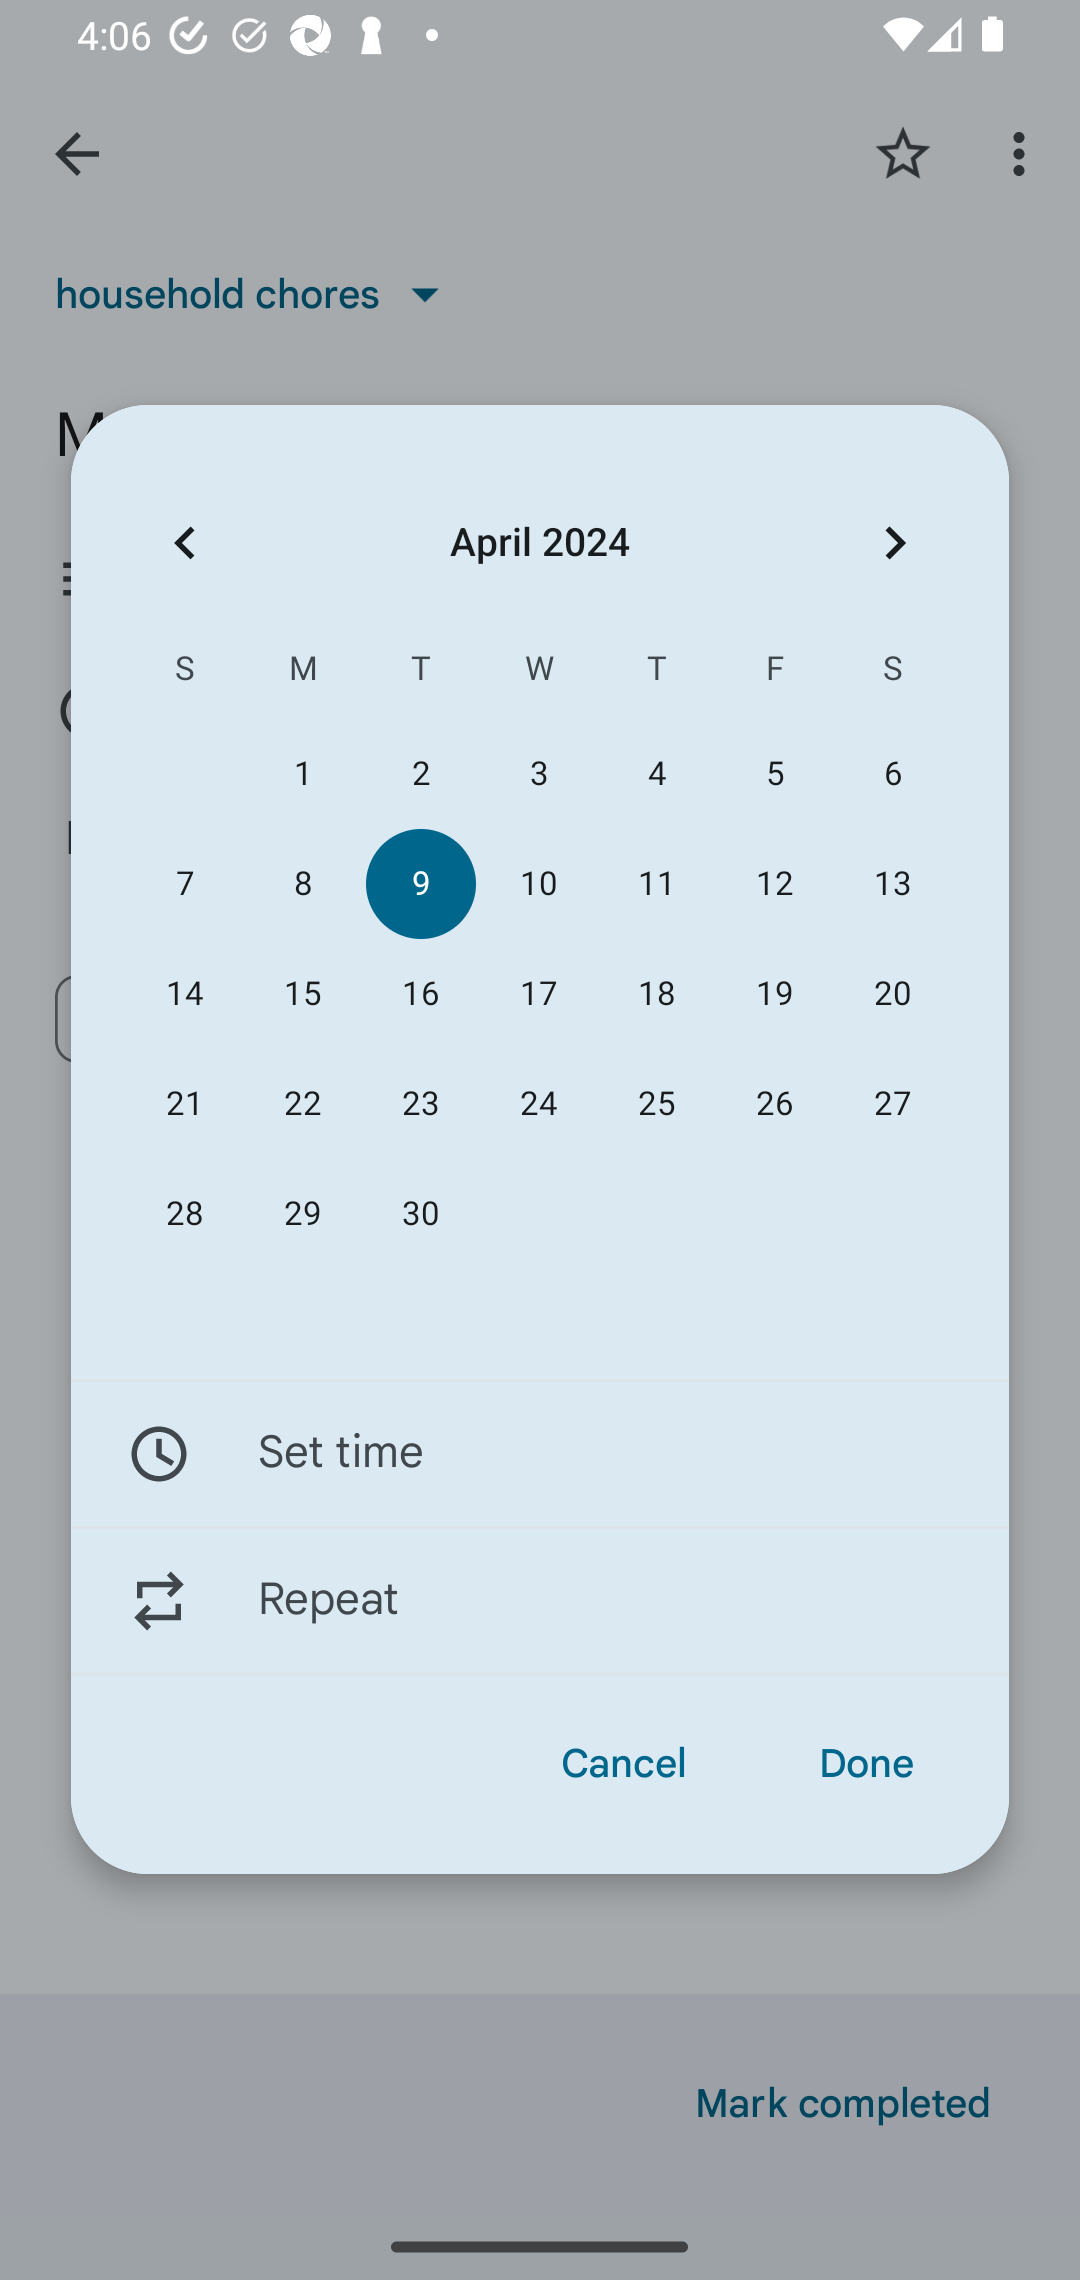 This screenshot has height=2280, width=1080. What do you see at coordinates (538, 994) in the screenshot?
I see `17 17 April 2024` at bounding box center [538, 994].